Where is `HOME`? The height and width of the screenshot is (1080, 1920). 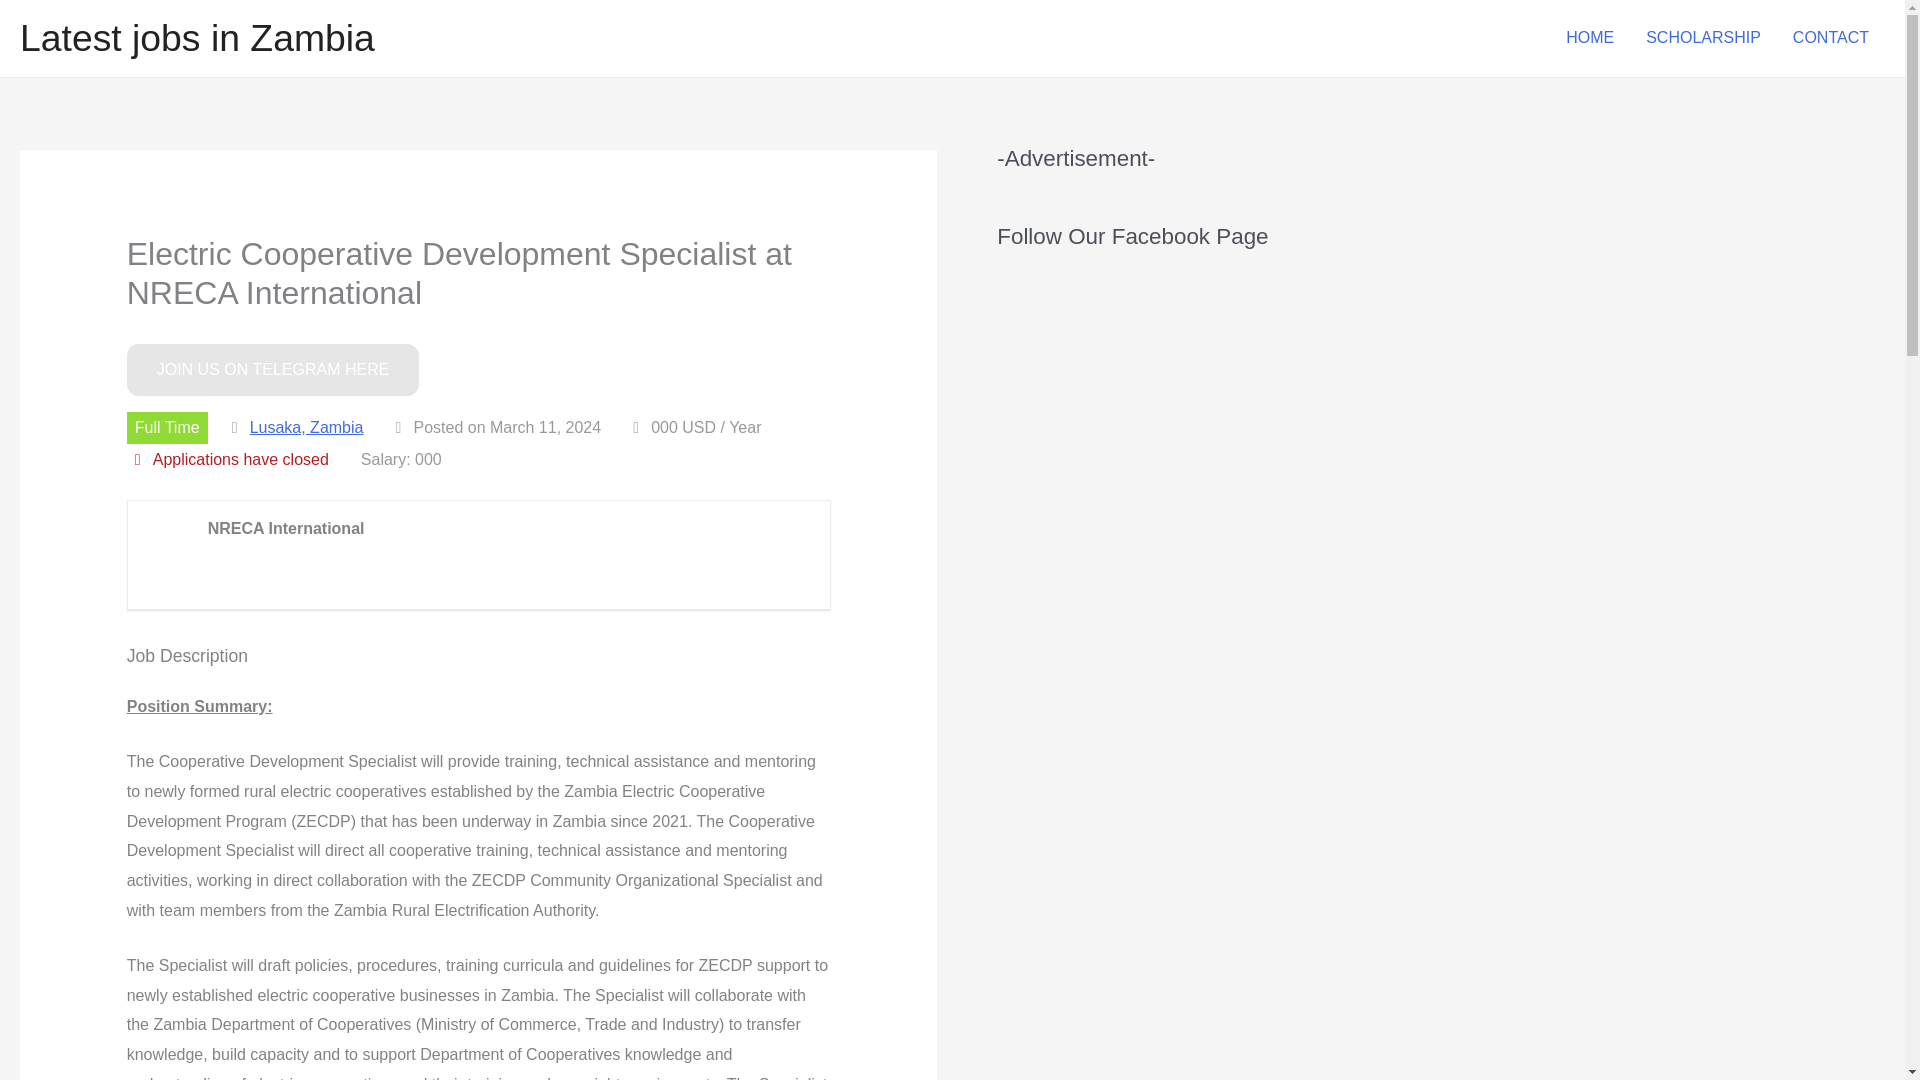 HOME is located at coordinates (1590, 38).